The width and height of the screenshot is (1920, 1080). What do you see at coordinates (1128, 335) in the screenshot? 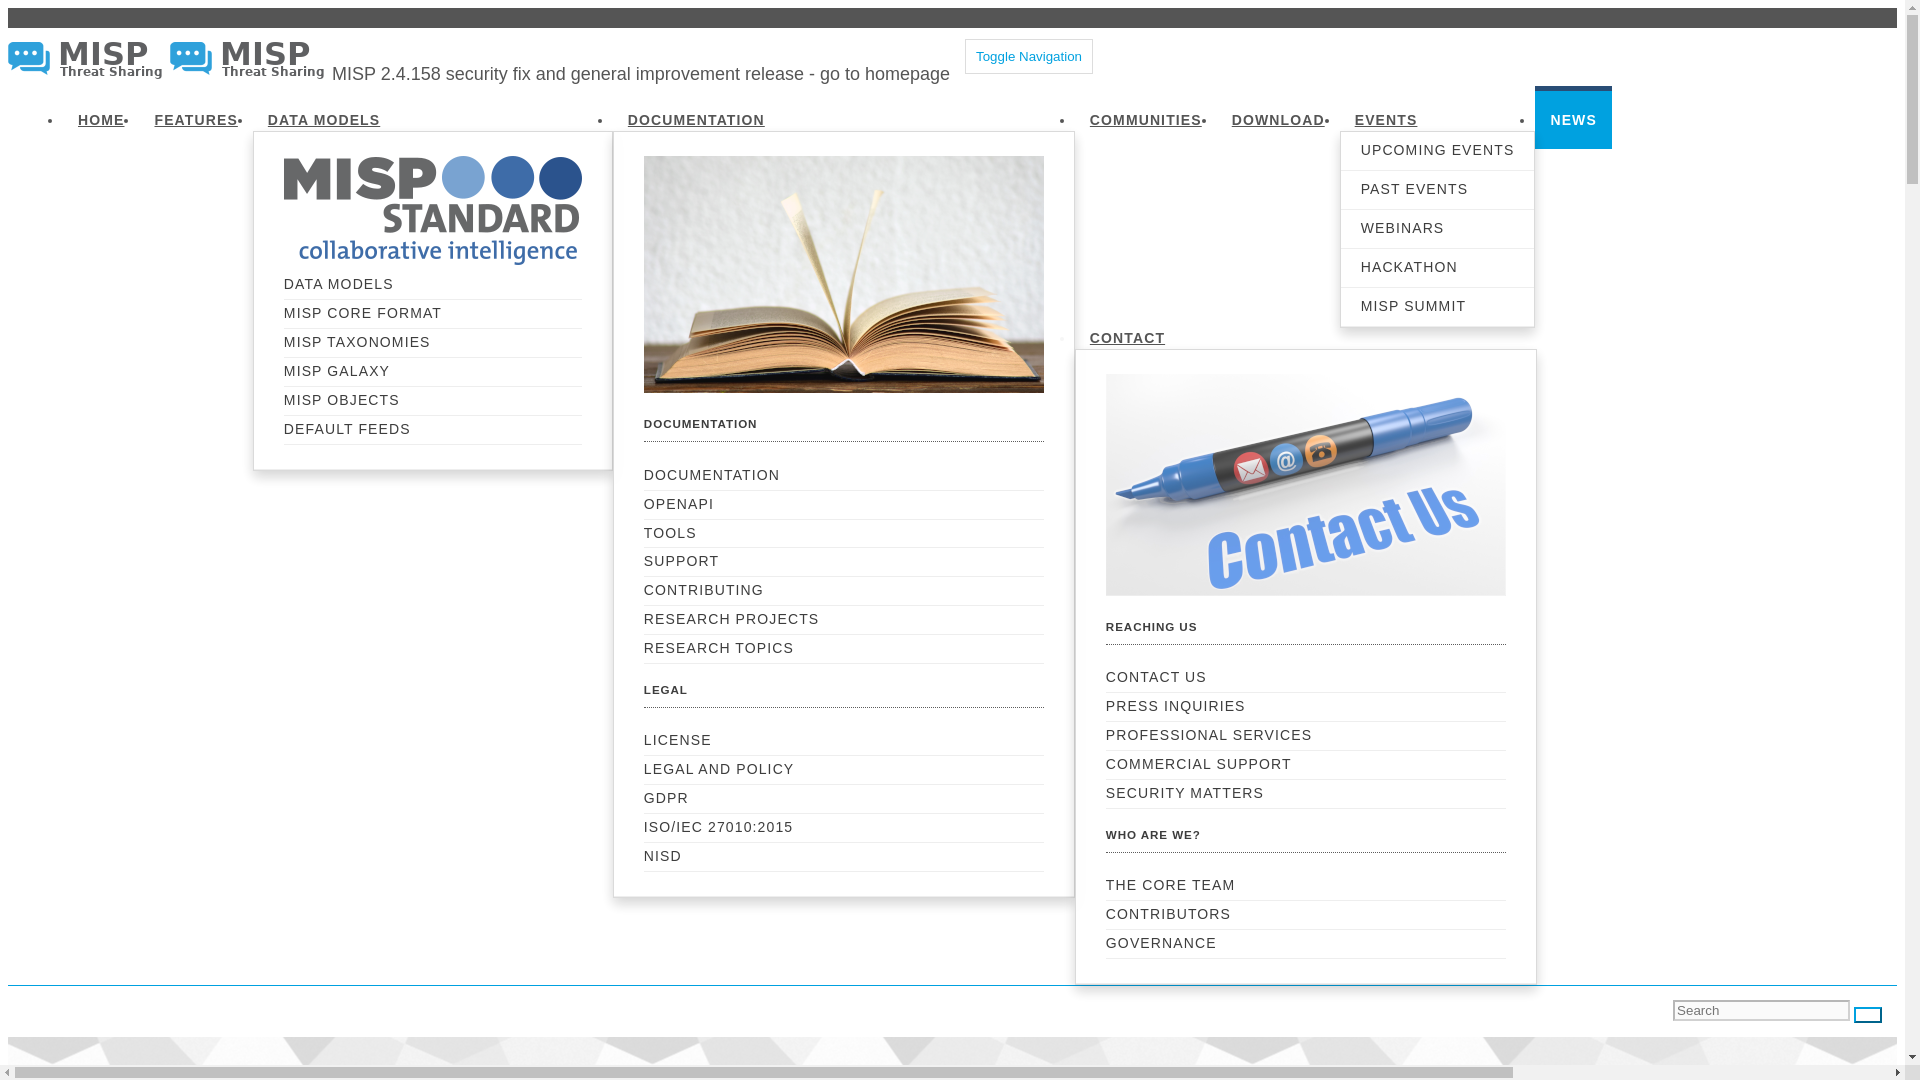
I see `CONTACT` at bounding box center [1128, 335].